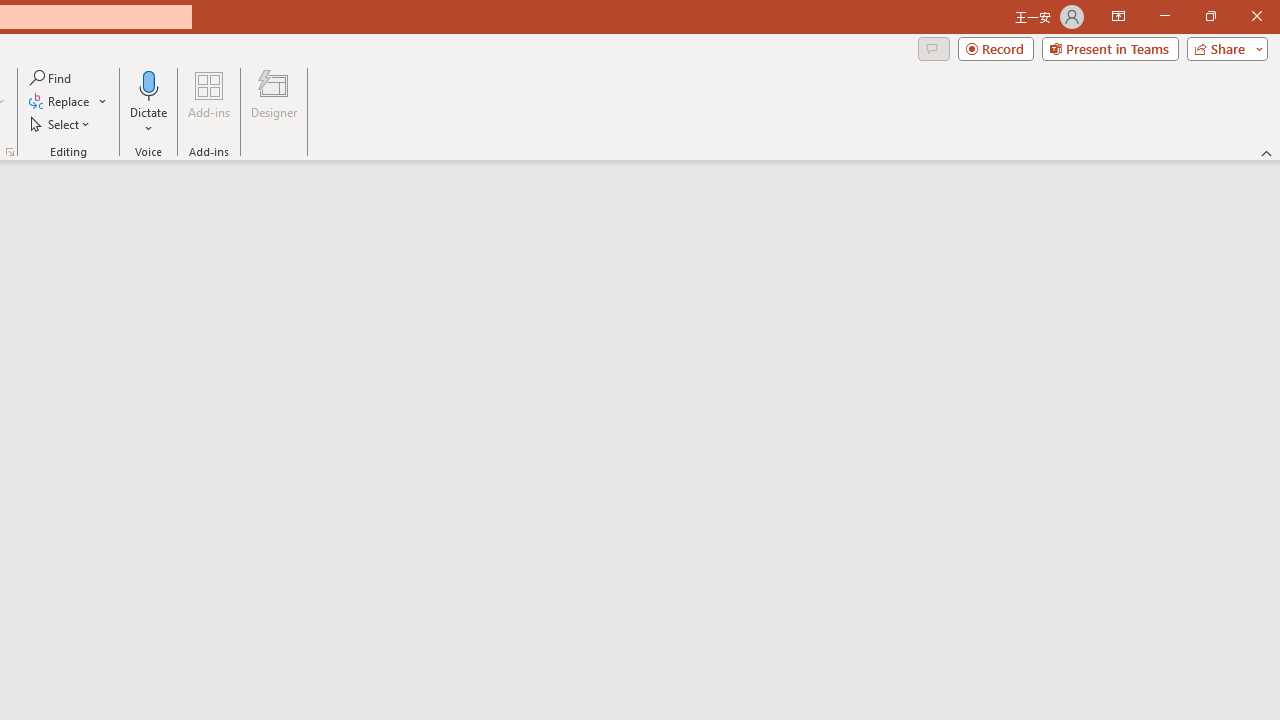  What do you see at coordinates (10, 152) in the screenshot?
I see `Format Object...` at bounding box center [10, 152].